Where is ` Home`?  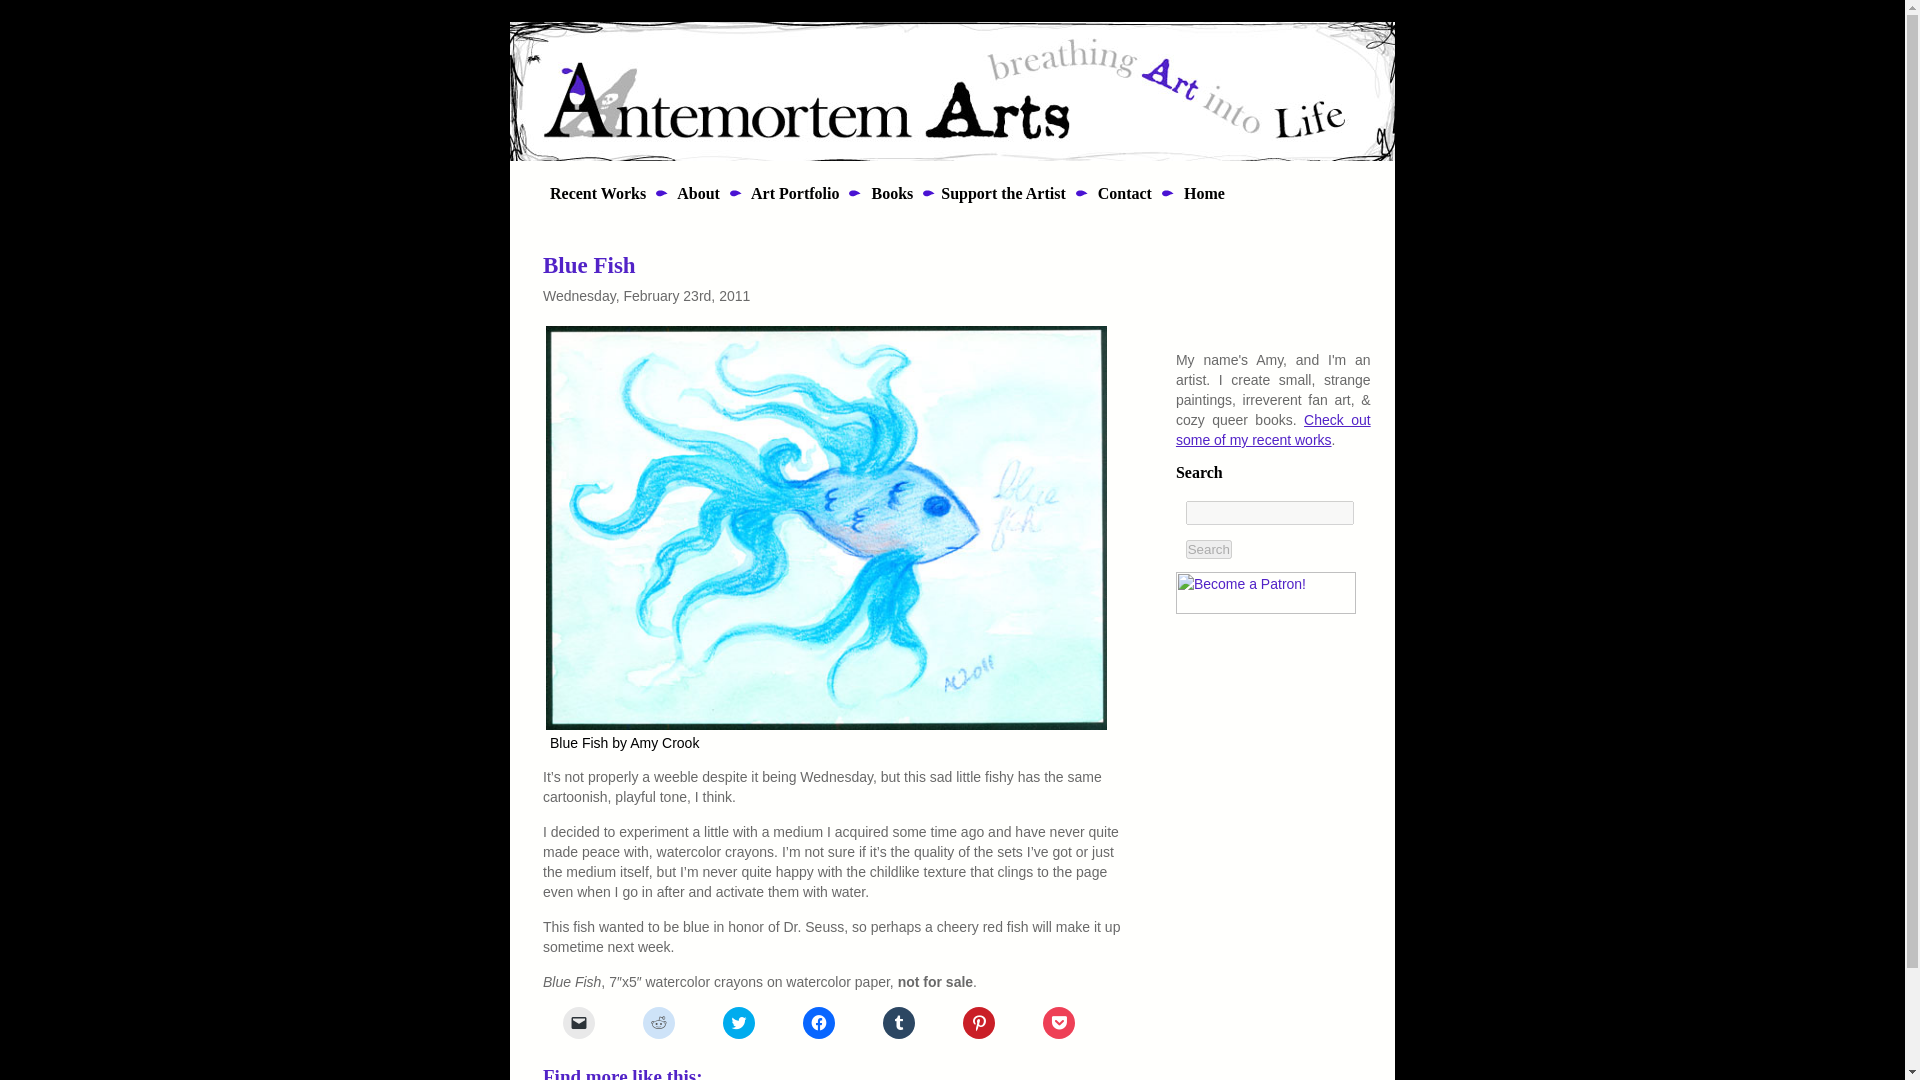
 Home is located at coordinates (1202, 192).